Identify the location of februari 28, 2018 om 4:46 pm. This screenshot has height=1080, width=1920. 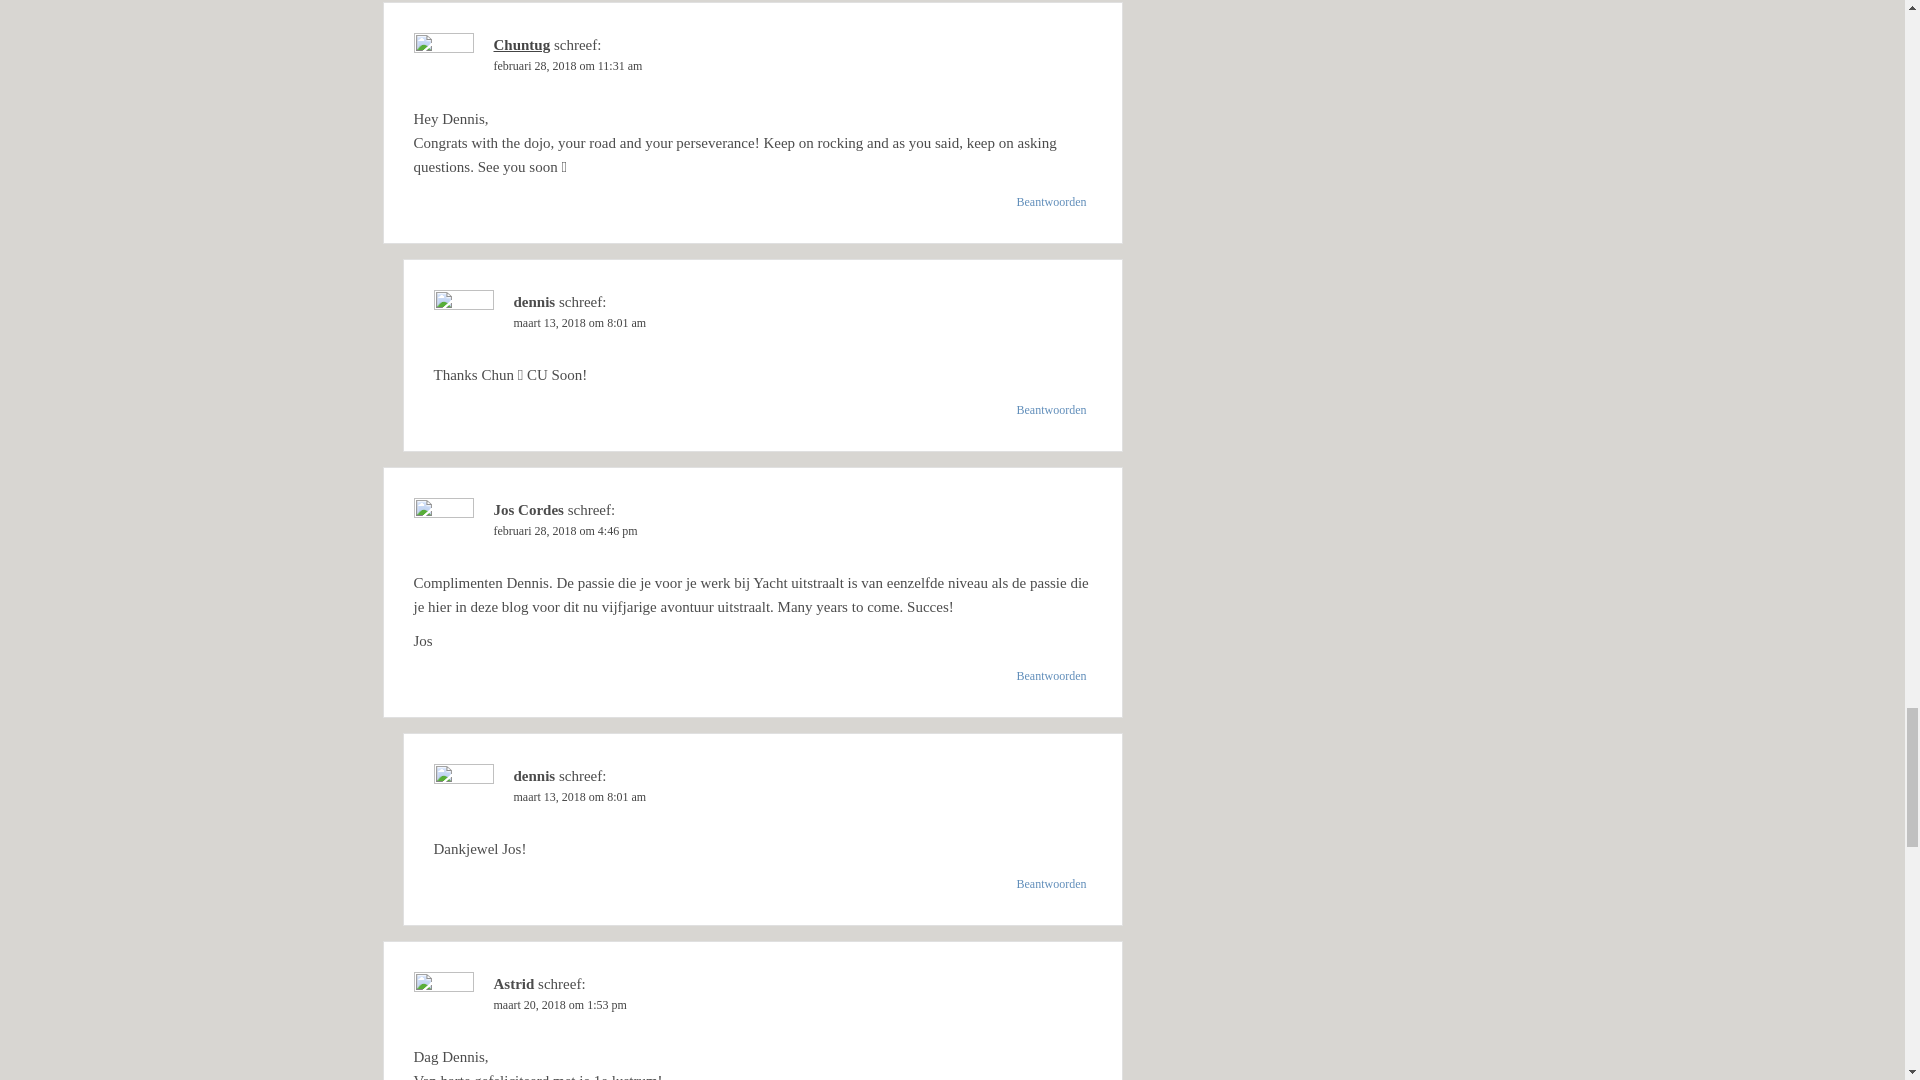
(565, 530).